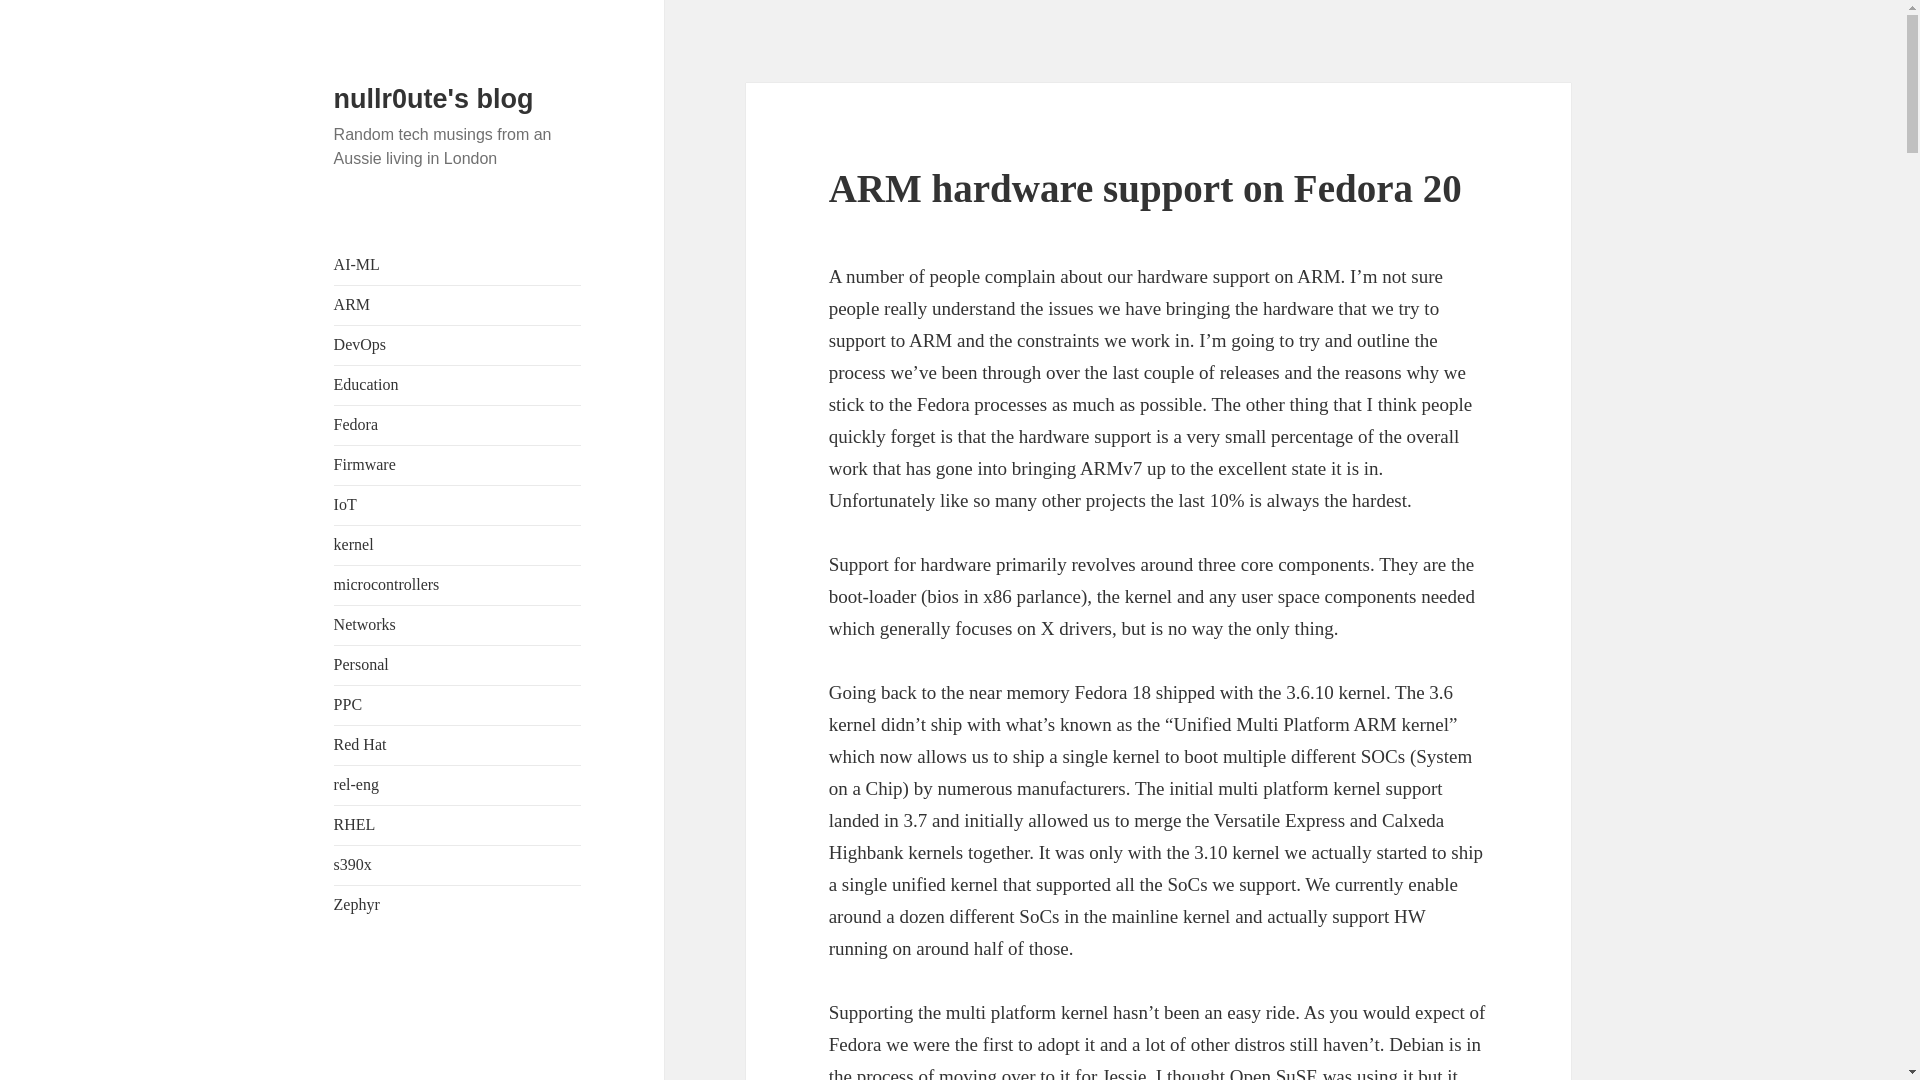 This screenshot has width=1920, height=1080. What do you see at coordinates (362, 664) in the screenshot?
I see `Personal` at bounding box center [362, 664].